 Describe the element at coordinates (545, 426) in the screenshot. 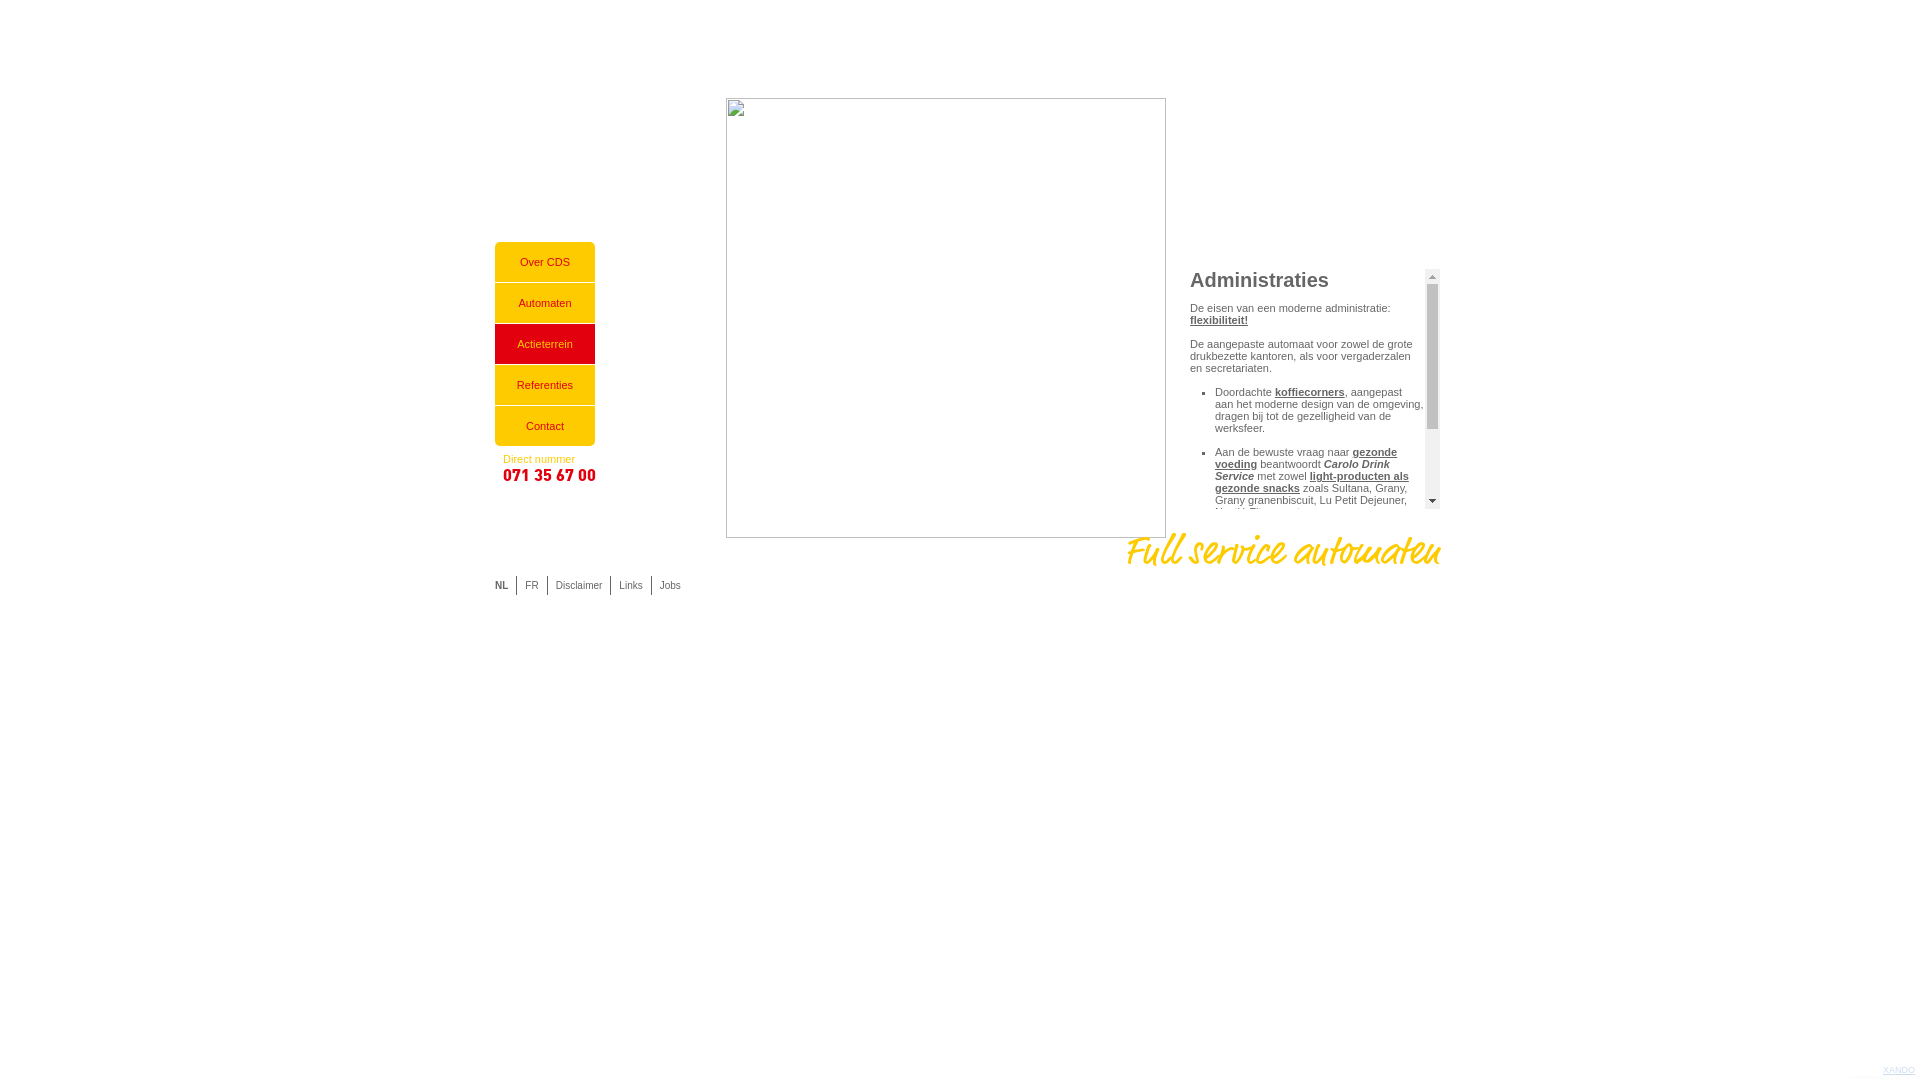

I see `Contact` at that location.